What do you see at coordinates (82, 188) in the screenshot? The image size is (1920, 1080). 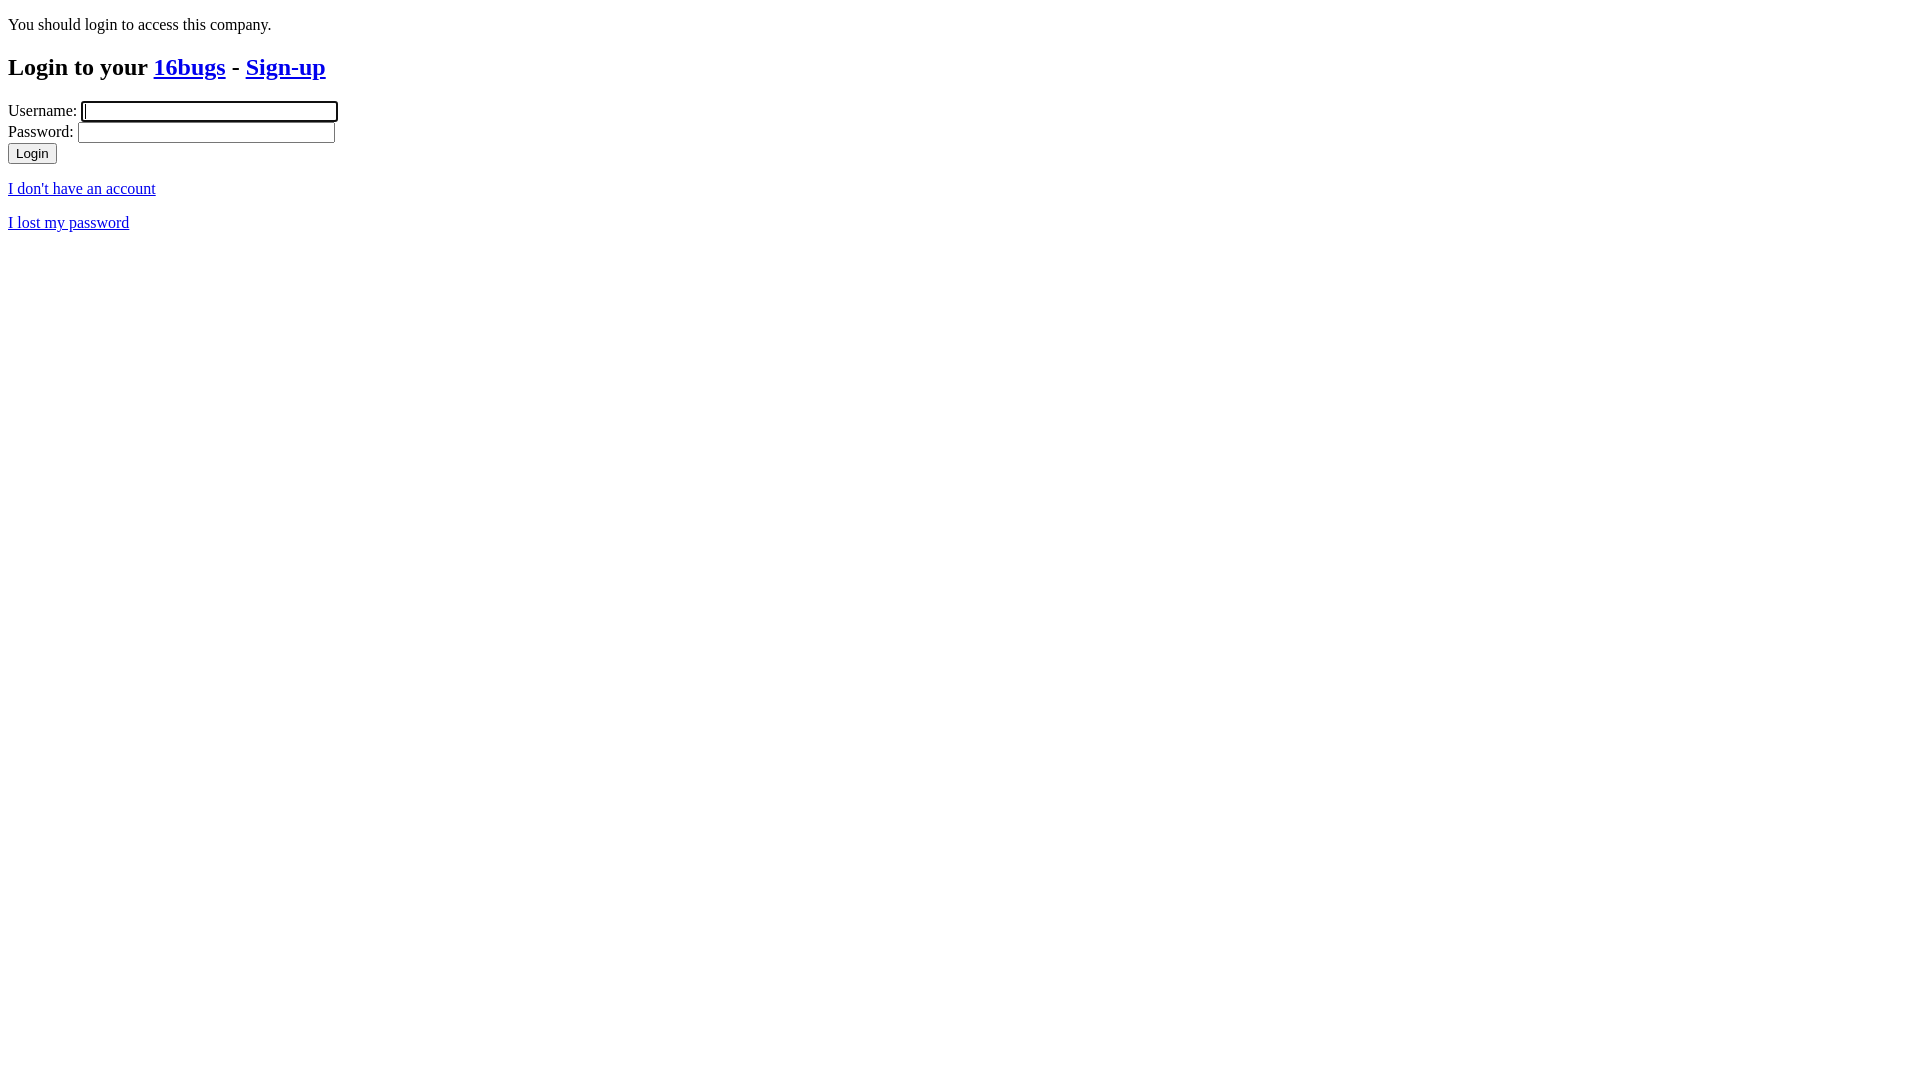 I see `I don't have an account` at bounding box center [82, 188].